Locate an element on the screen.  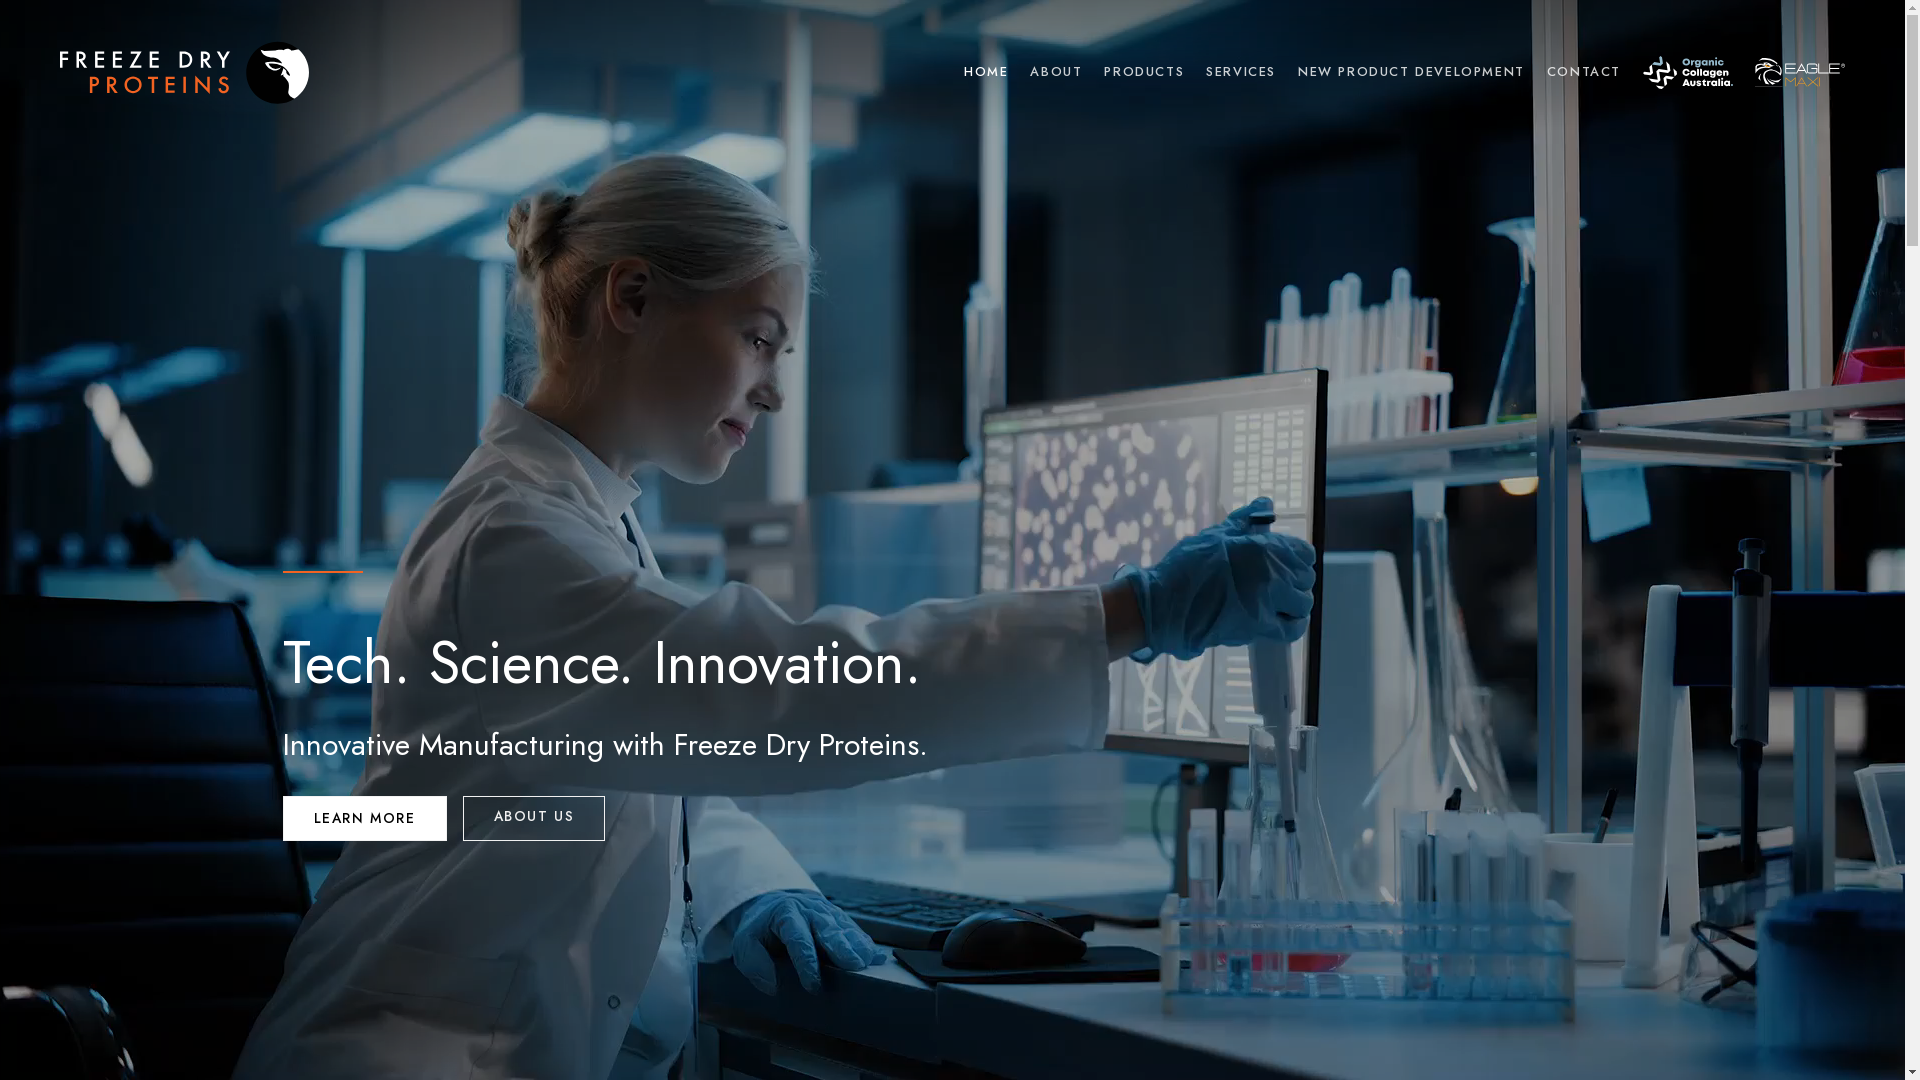
Skip to content is located at coordinates (0, 0).